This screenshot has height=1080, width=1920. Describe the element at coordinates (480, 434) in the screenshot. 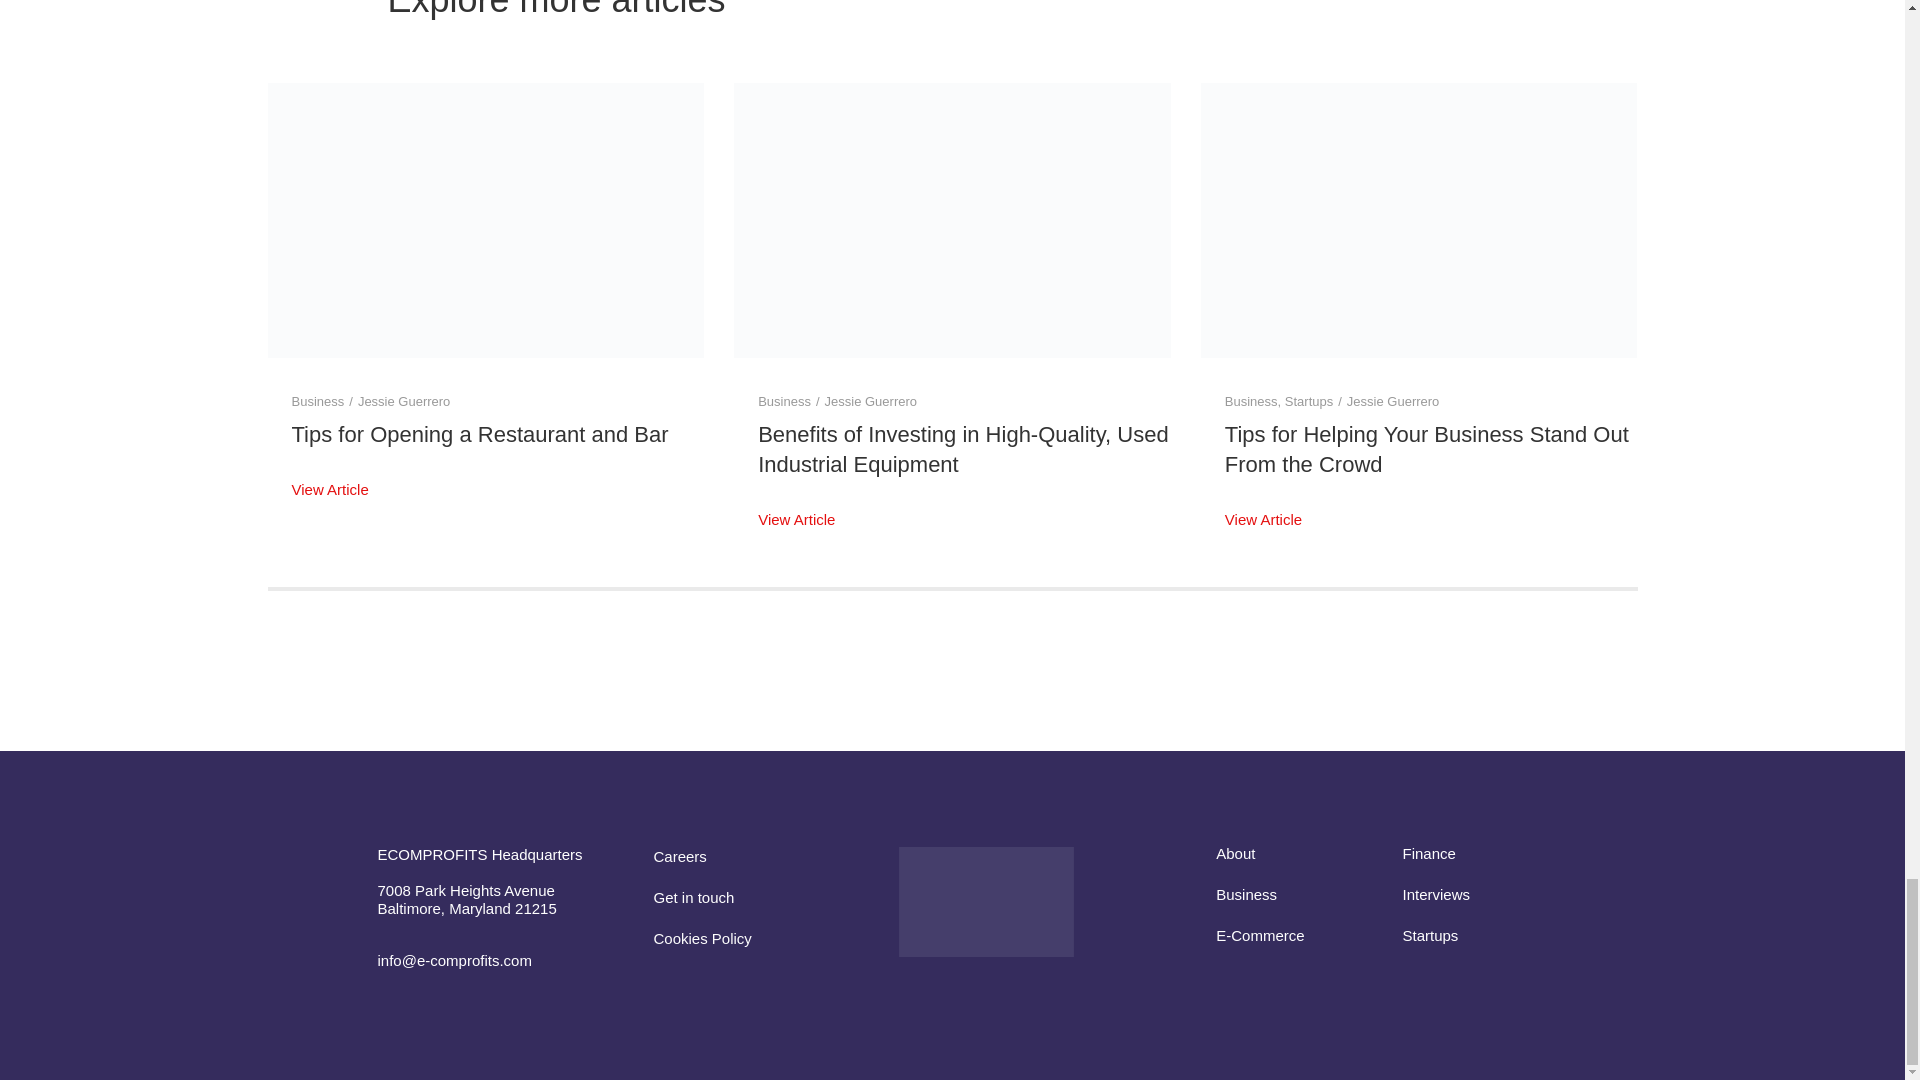

I see `Tips for Opening a Restaurant and Bar` at that location.